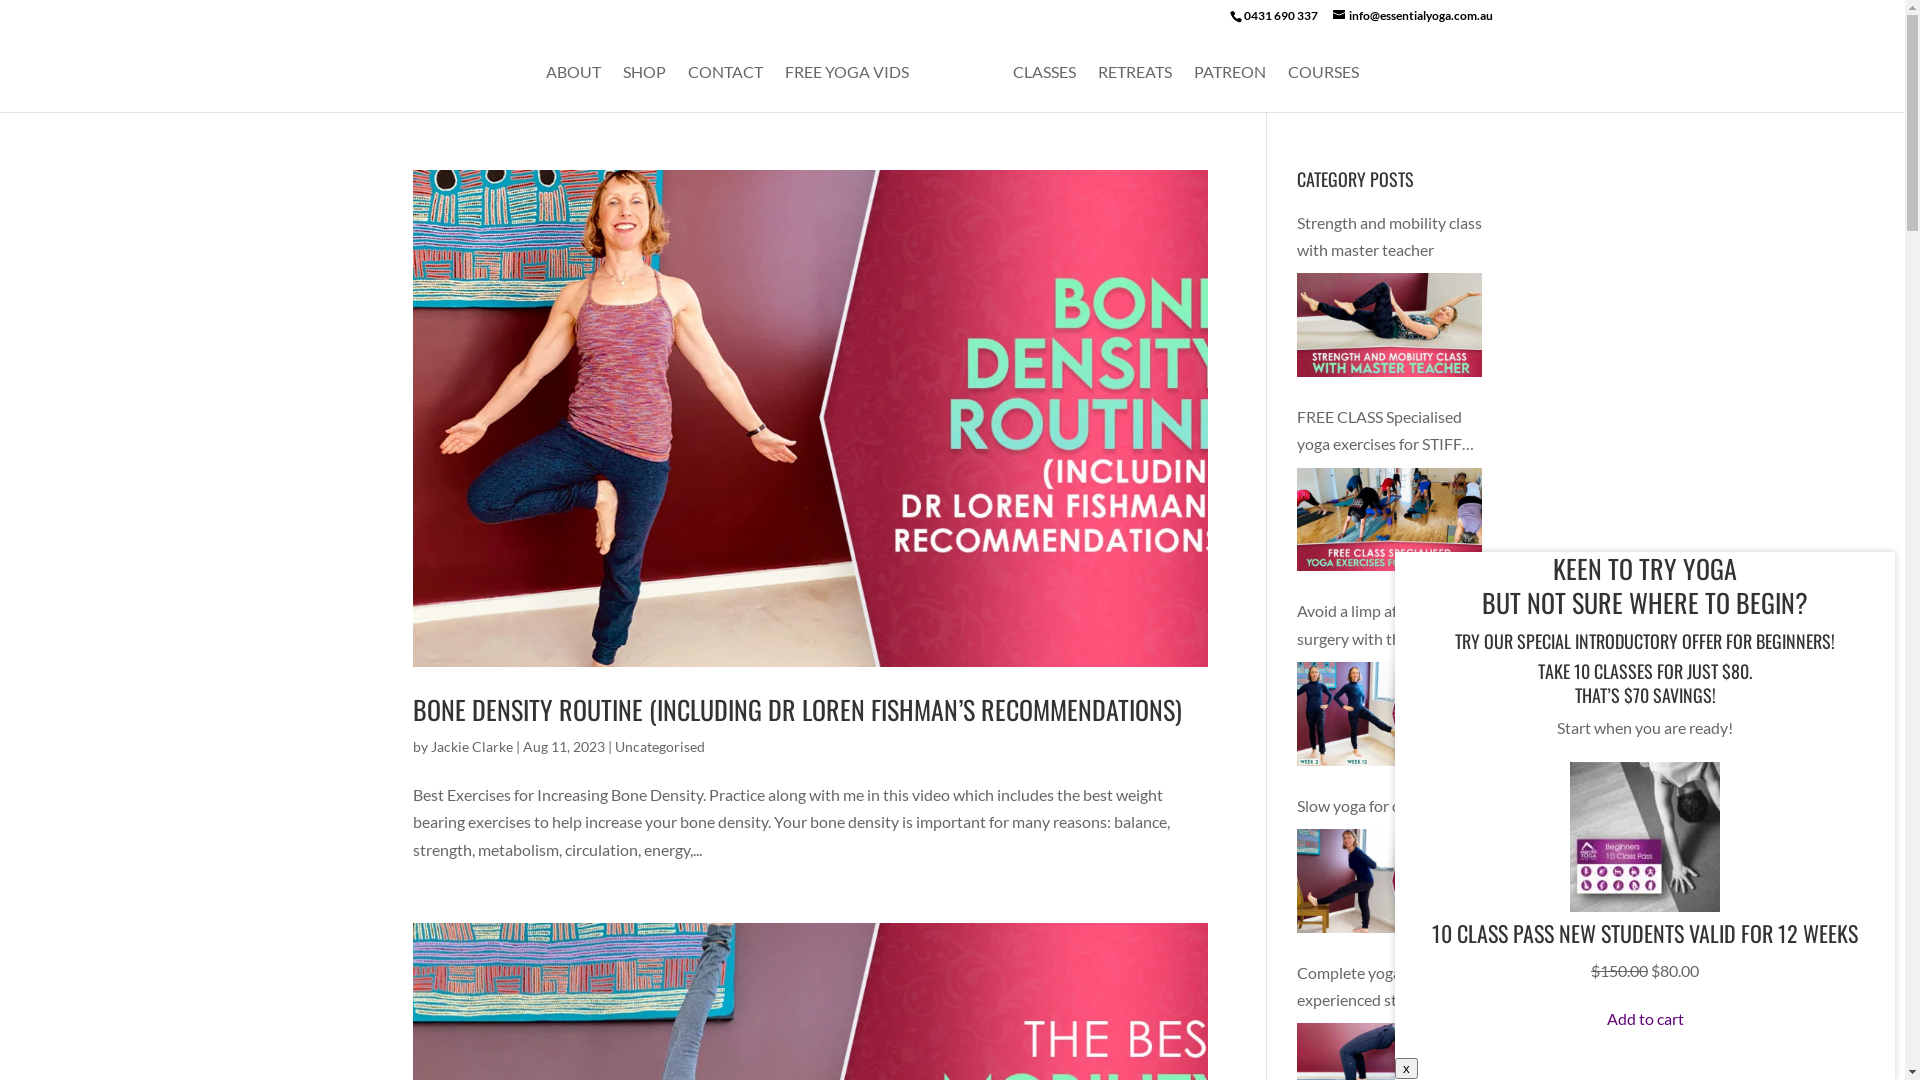 This screenshot has height=1080, width=1920. Describe the element at coordinates (1394, 806) in the screenshot. I see `Slow yoga for over 50s` at that location.